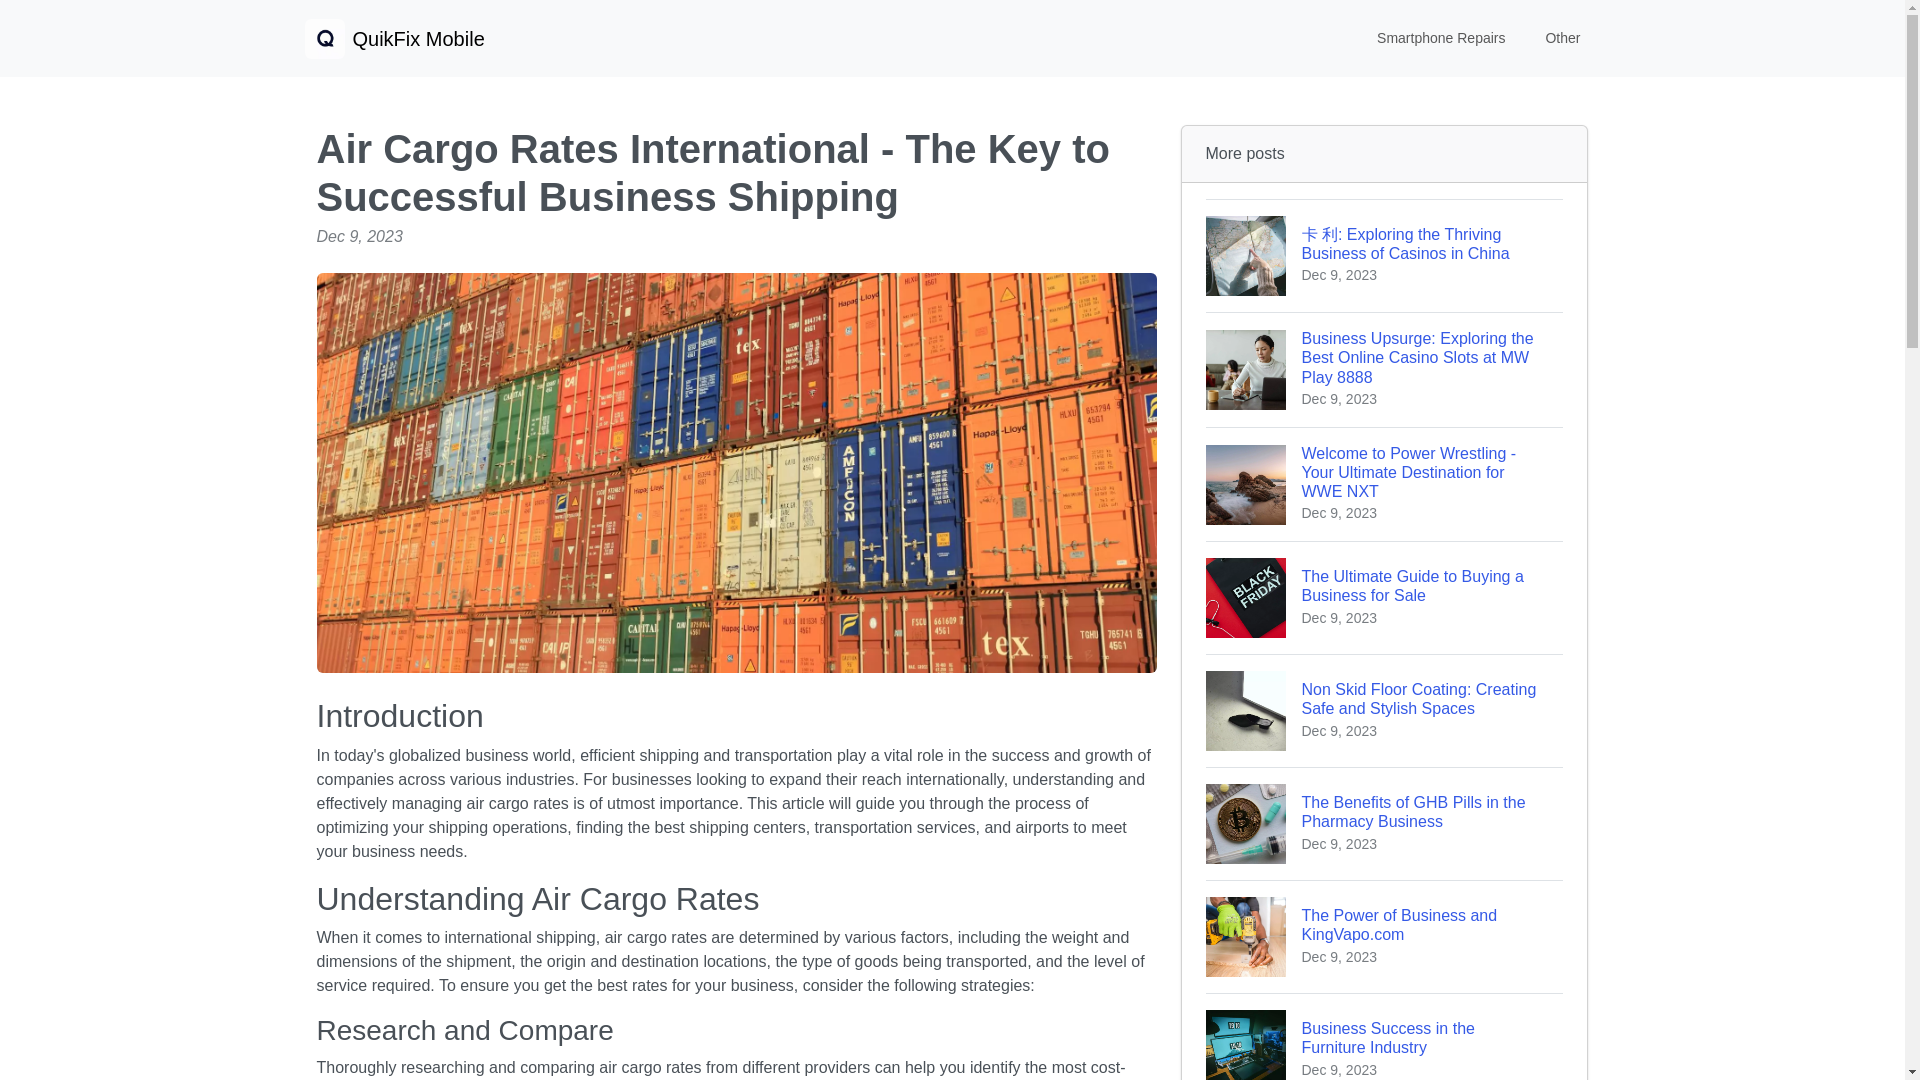 This screenshot has width=1920, height=1080. What do you see at coordinates (393, 38) in the screenshot?
I see `Smartphone Repairs` at bounding box center [393, 38].